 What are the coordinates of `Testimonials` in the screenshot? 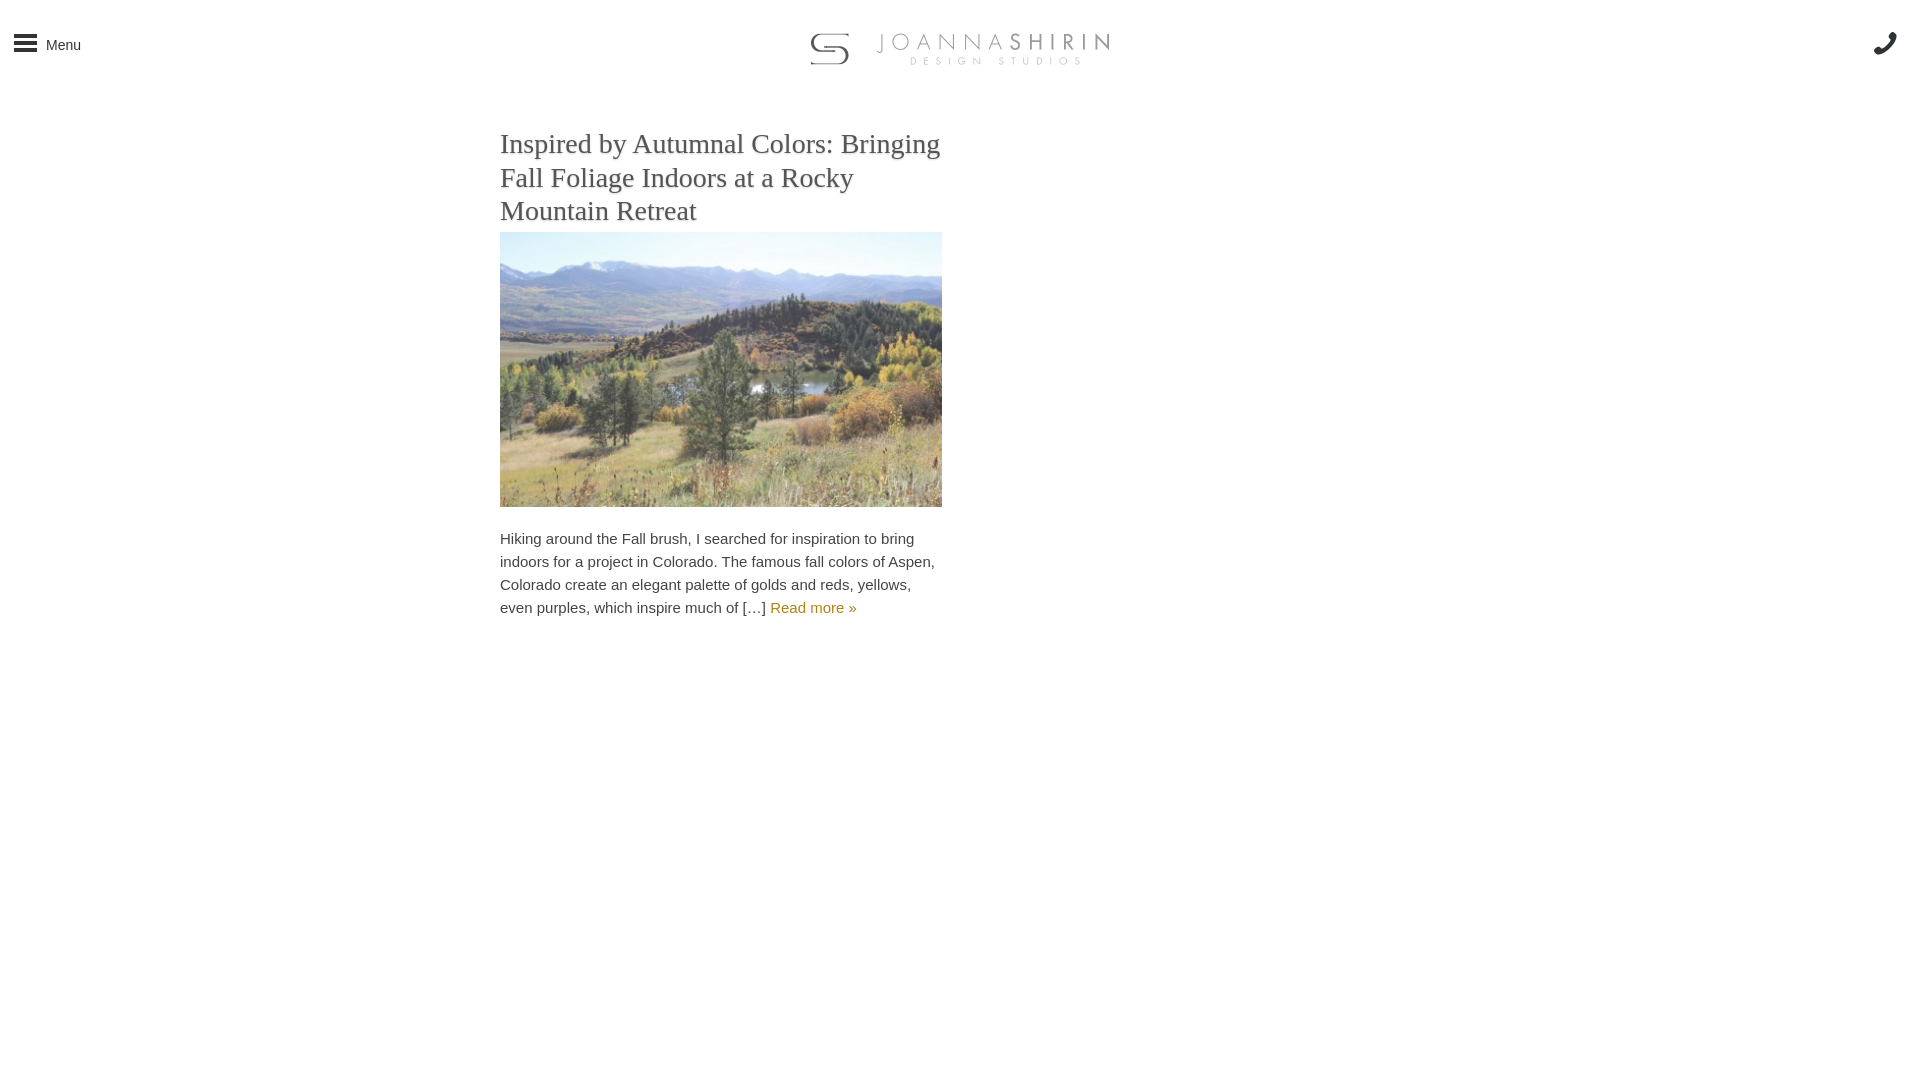 It's located at (40, 183).